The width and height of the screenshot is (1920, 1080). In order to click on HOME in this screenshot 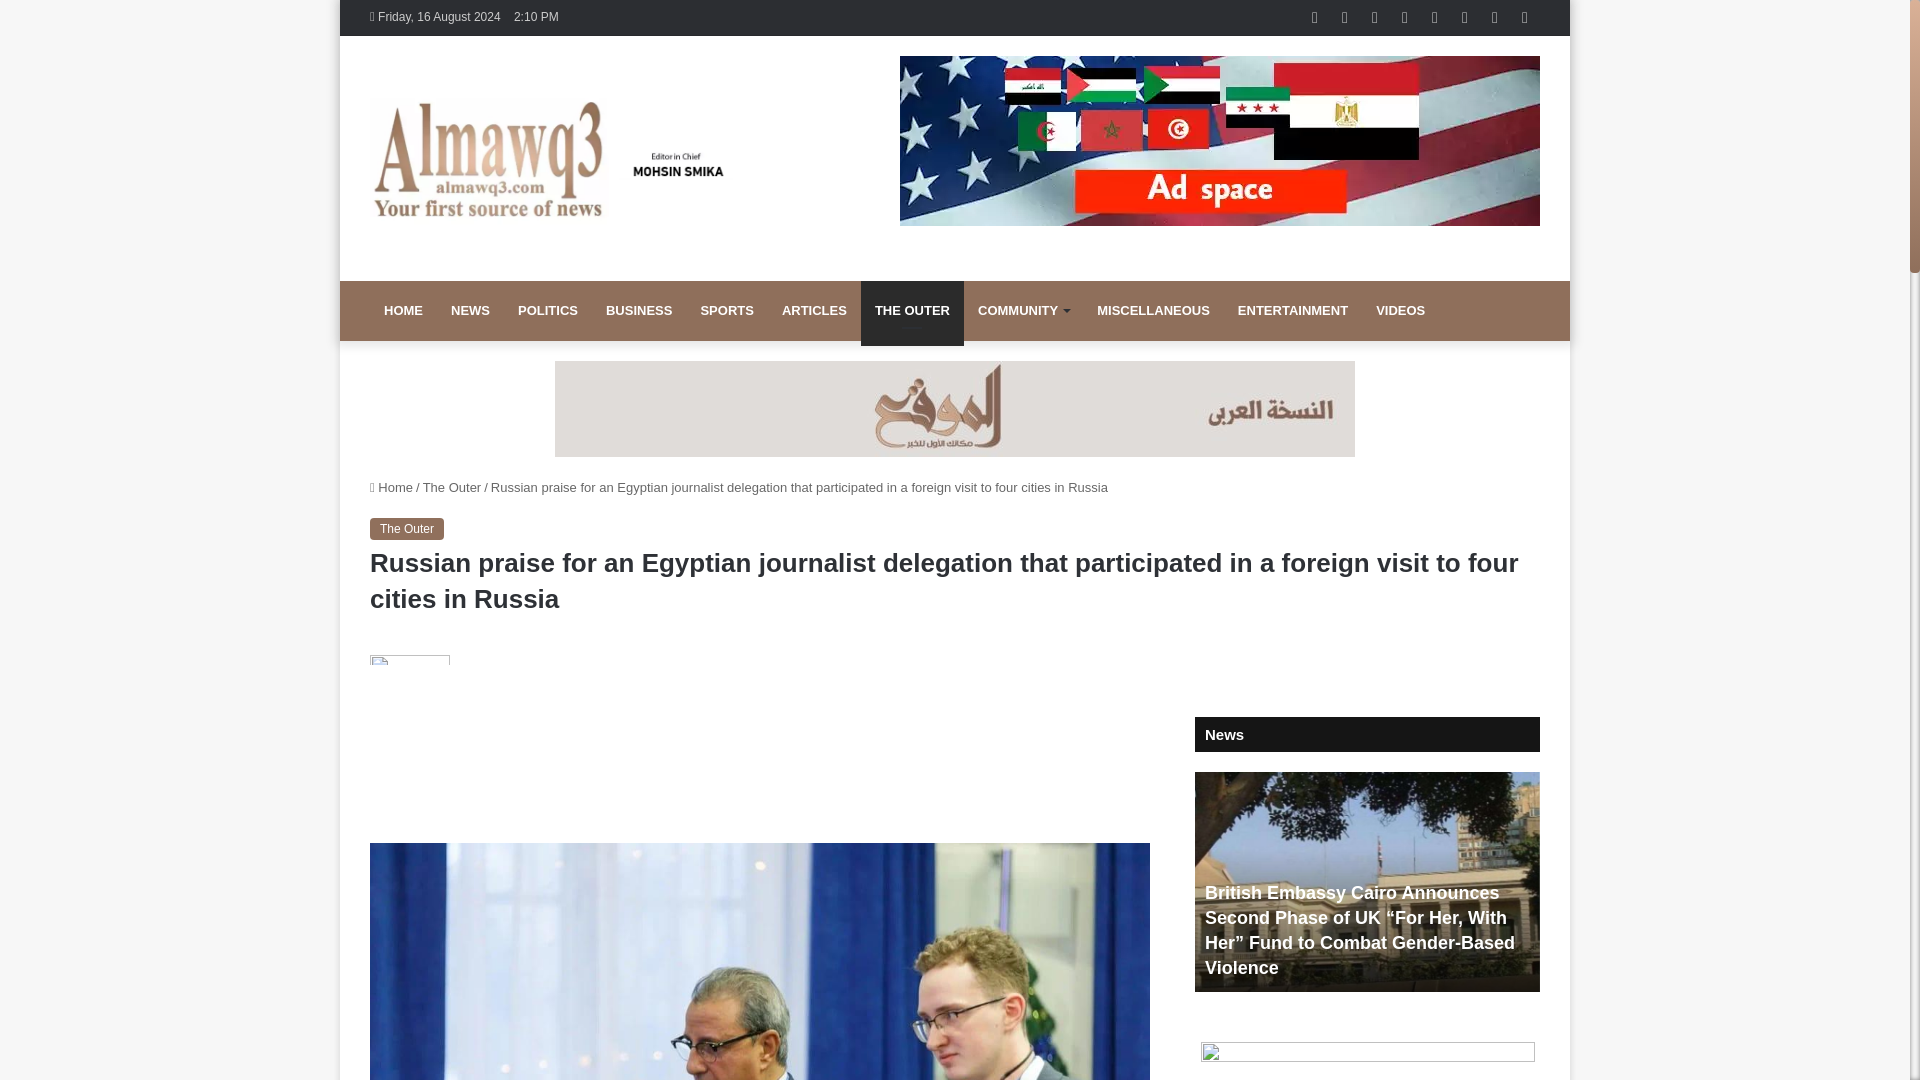, I will do `click(404, 310)`.